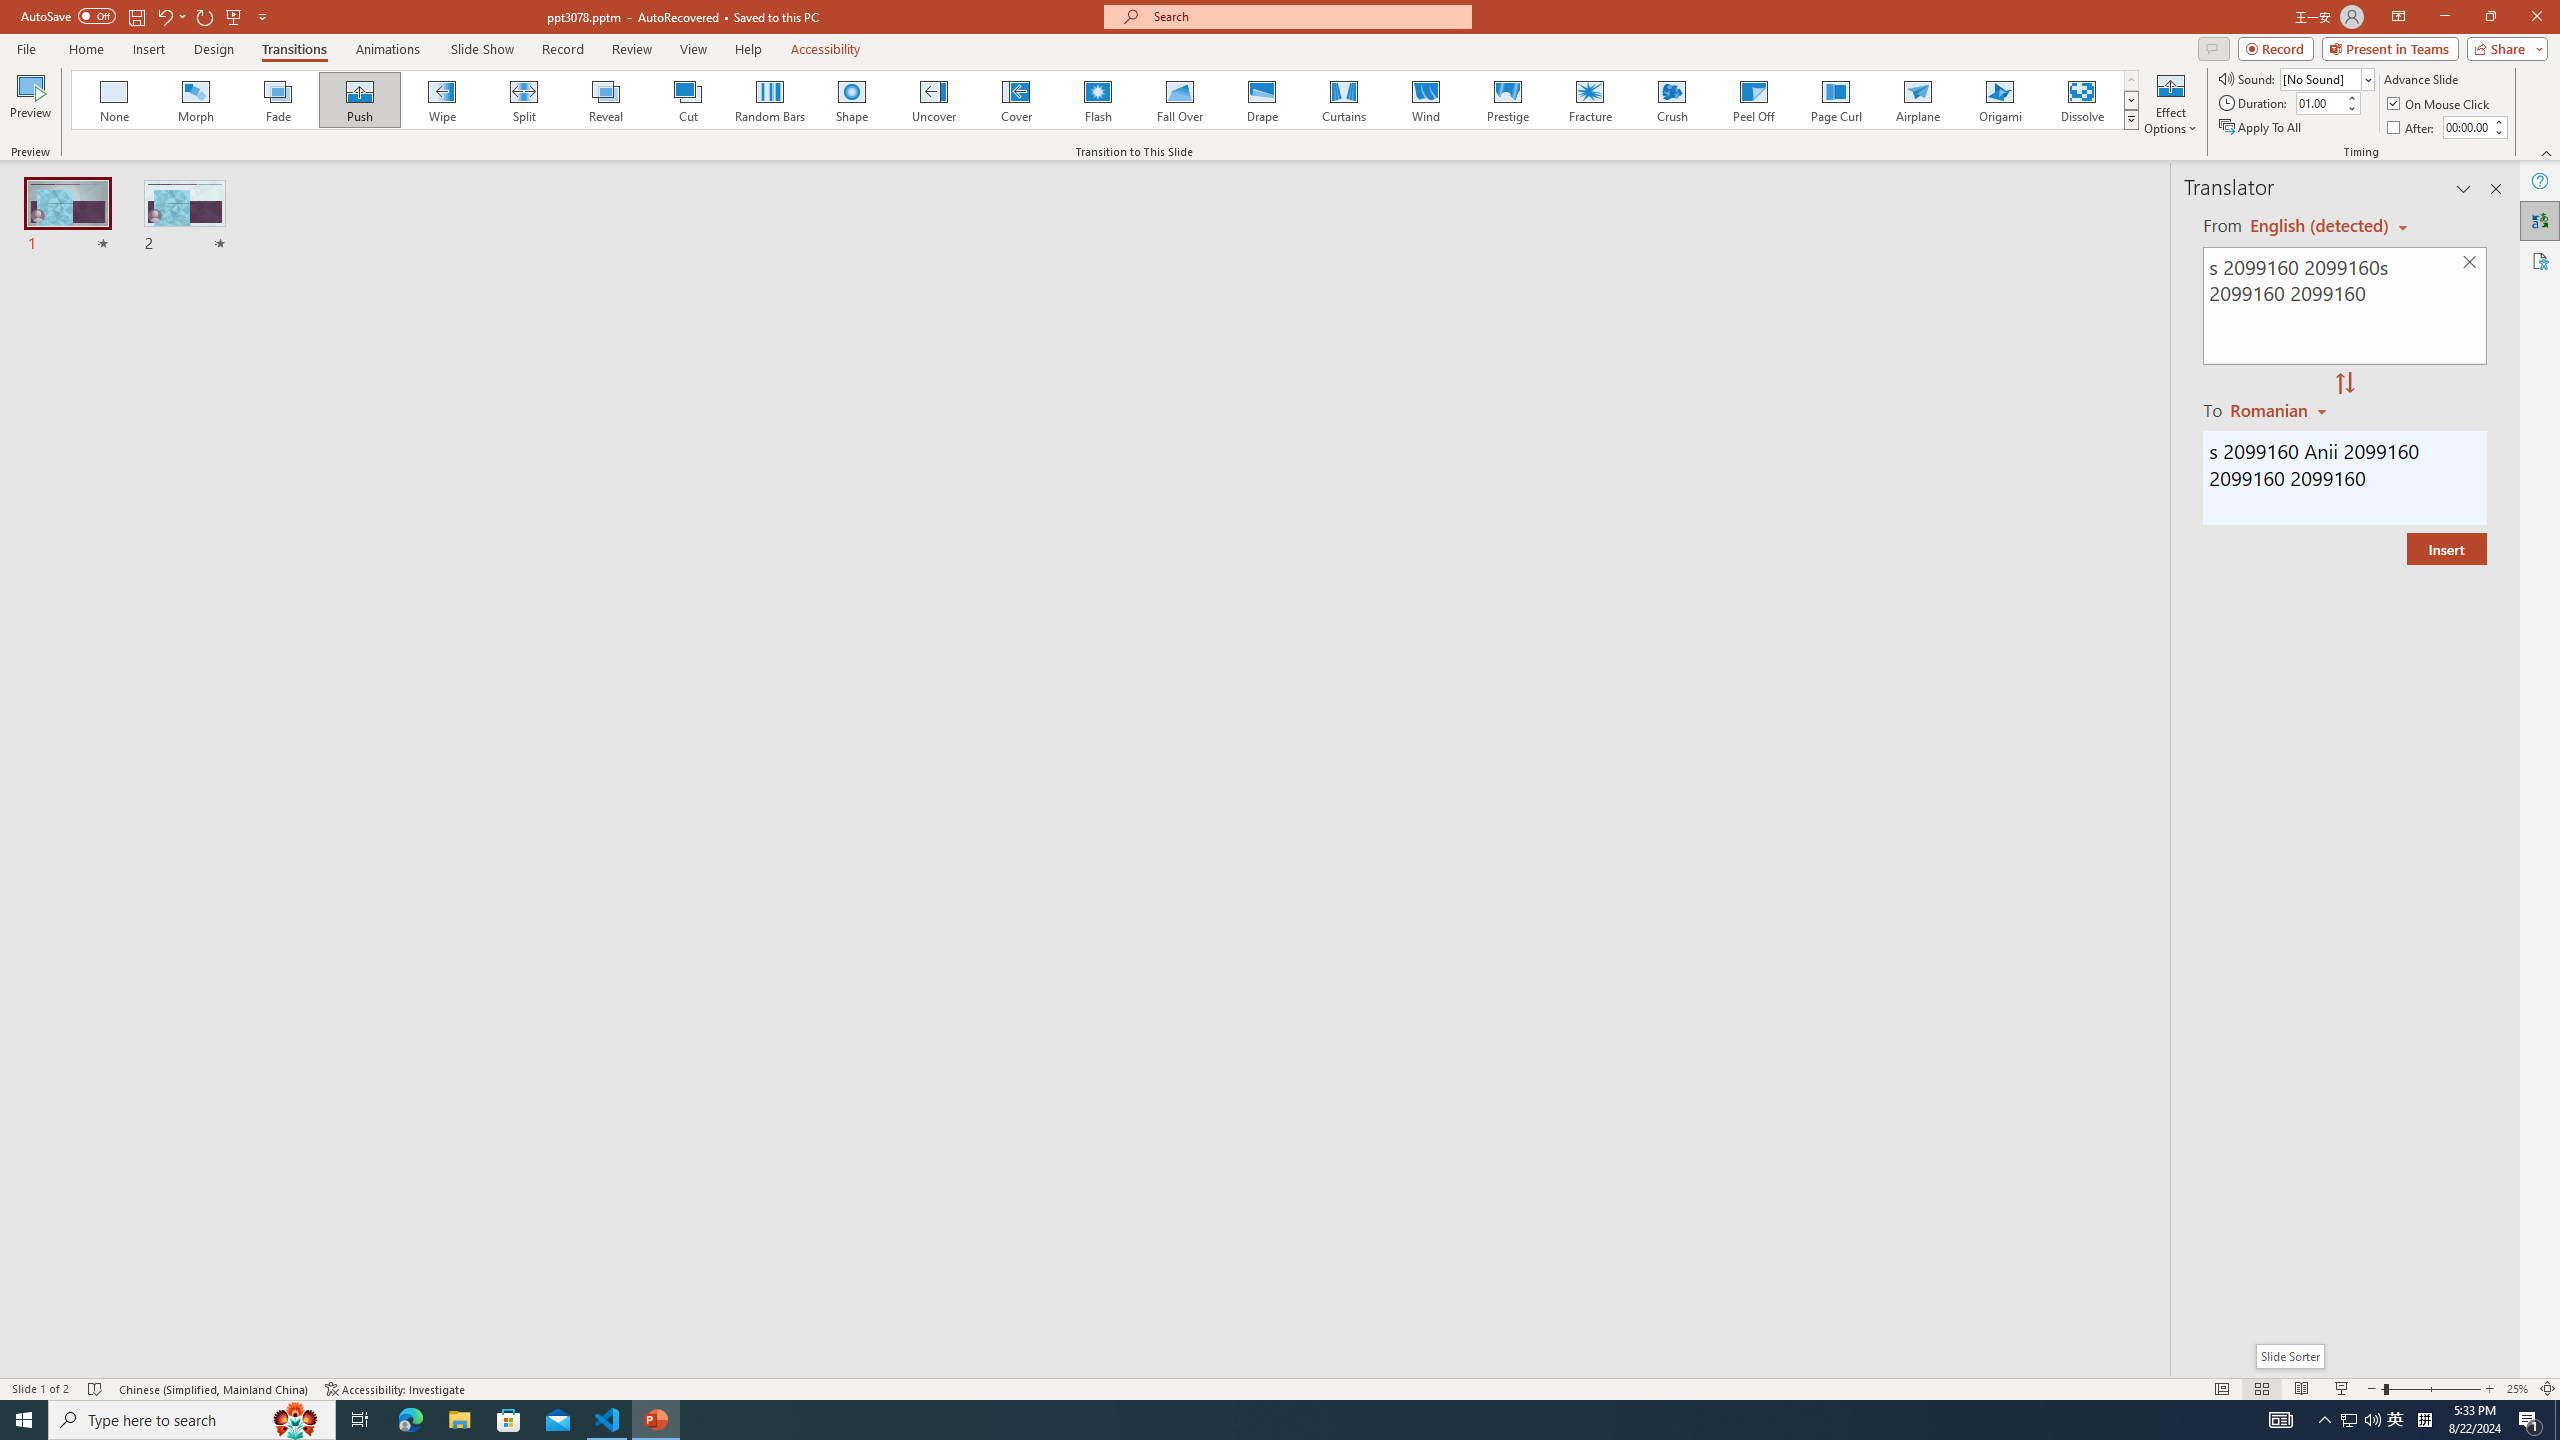  I want to click on Effect Options, so click(2170, 103).